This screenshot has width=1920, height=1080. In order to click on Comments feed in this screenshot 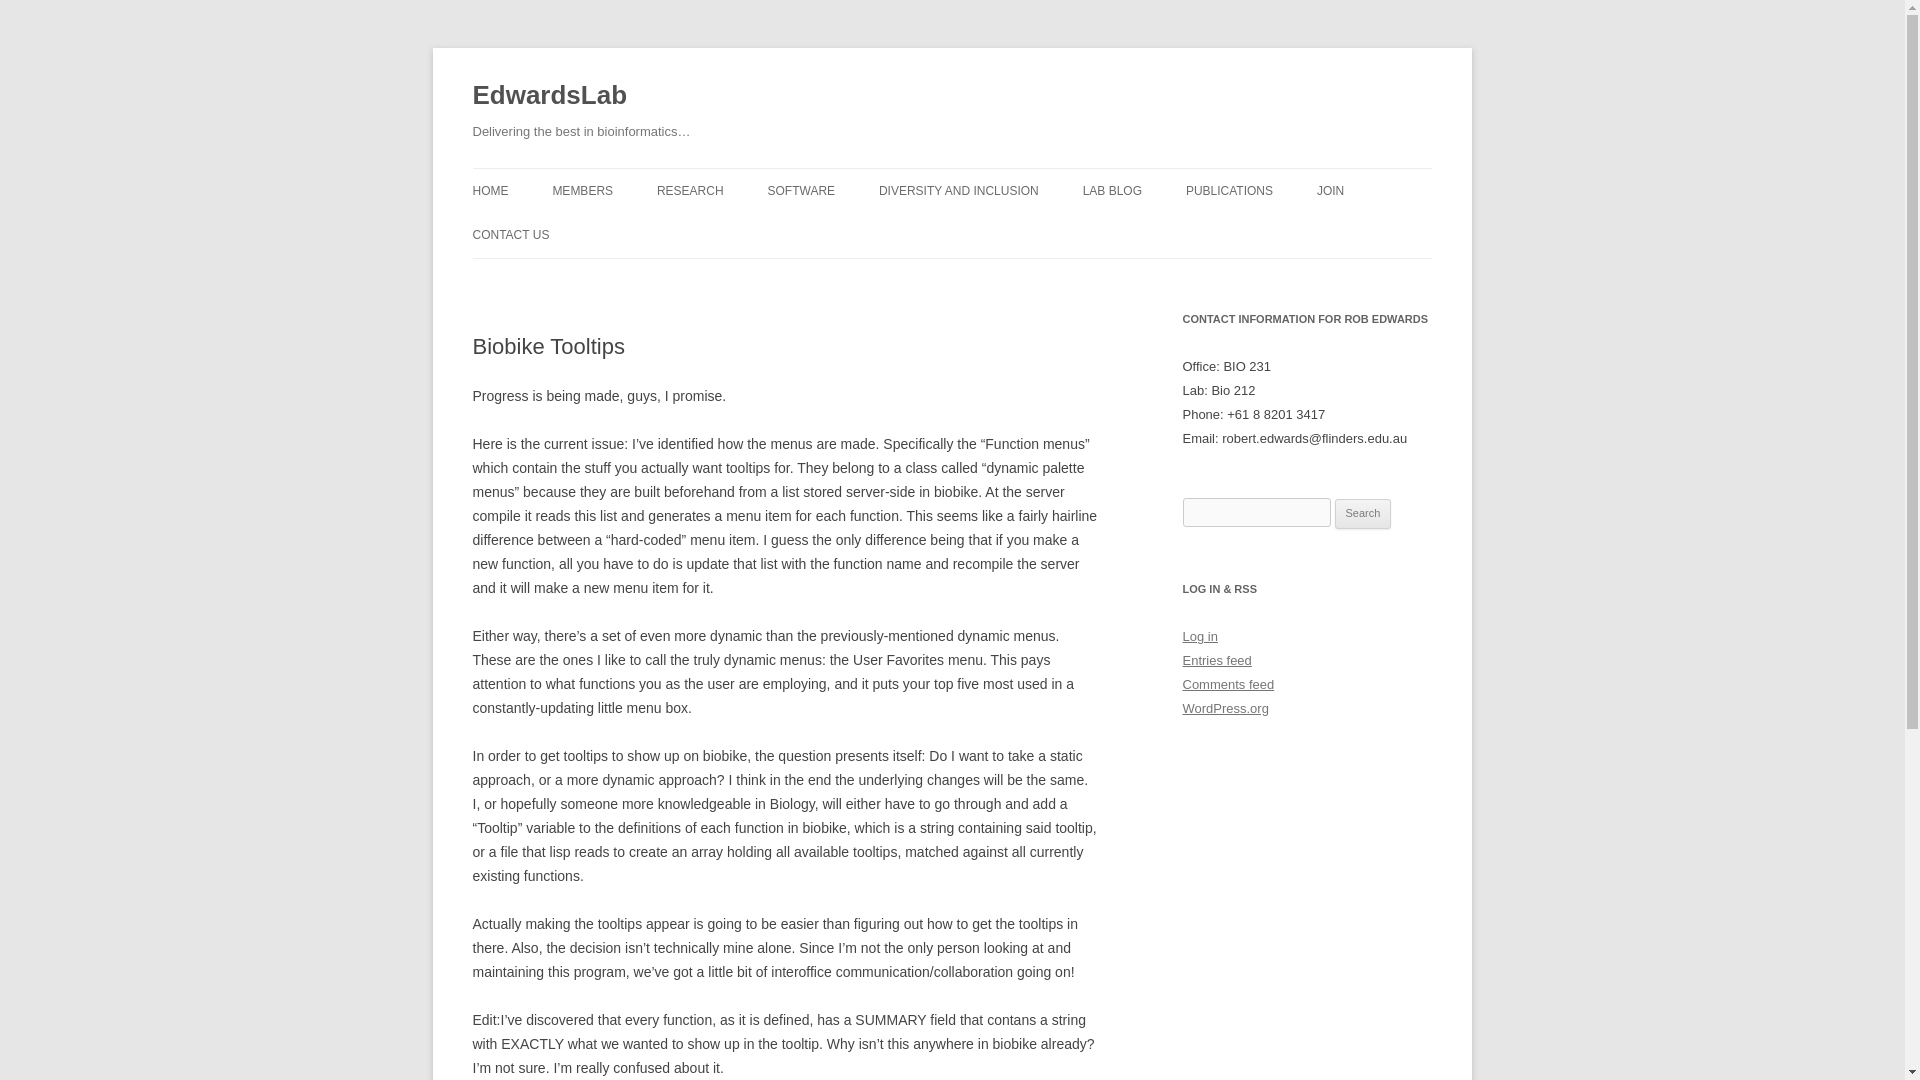, I will do `click(1228, 684)`.